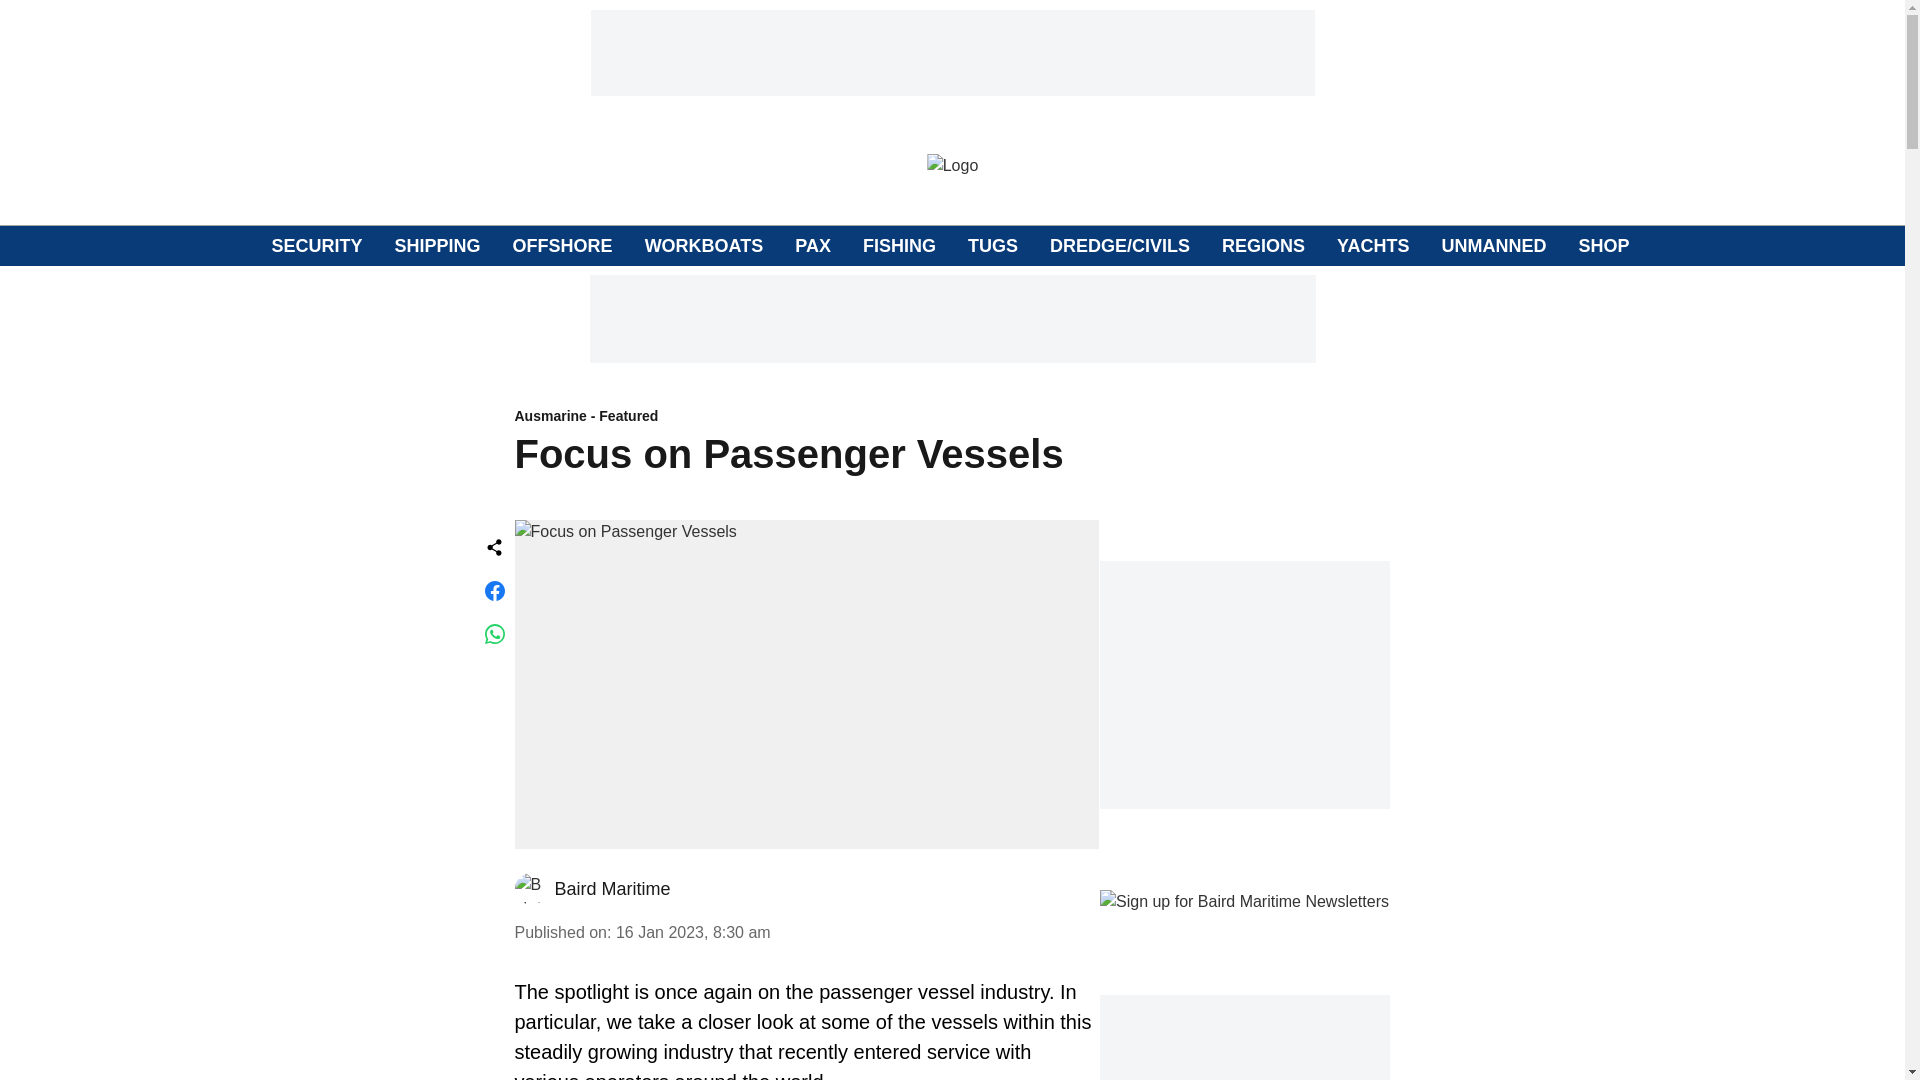 The width and height of the screenshot is (1920, 1080). Describe the element at coordinates (1493, 246) in the screenshot. I see `UNMANNED` at that location.